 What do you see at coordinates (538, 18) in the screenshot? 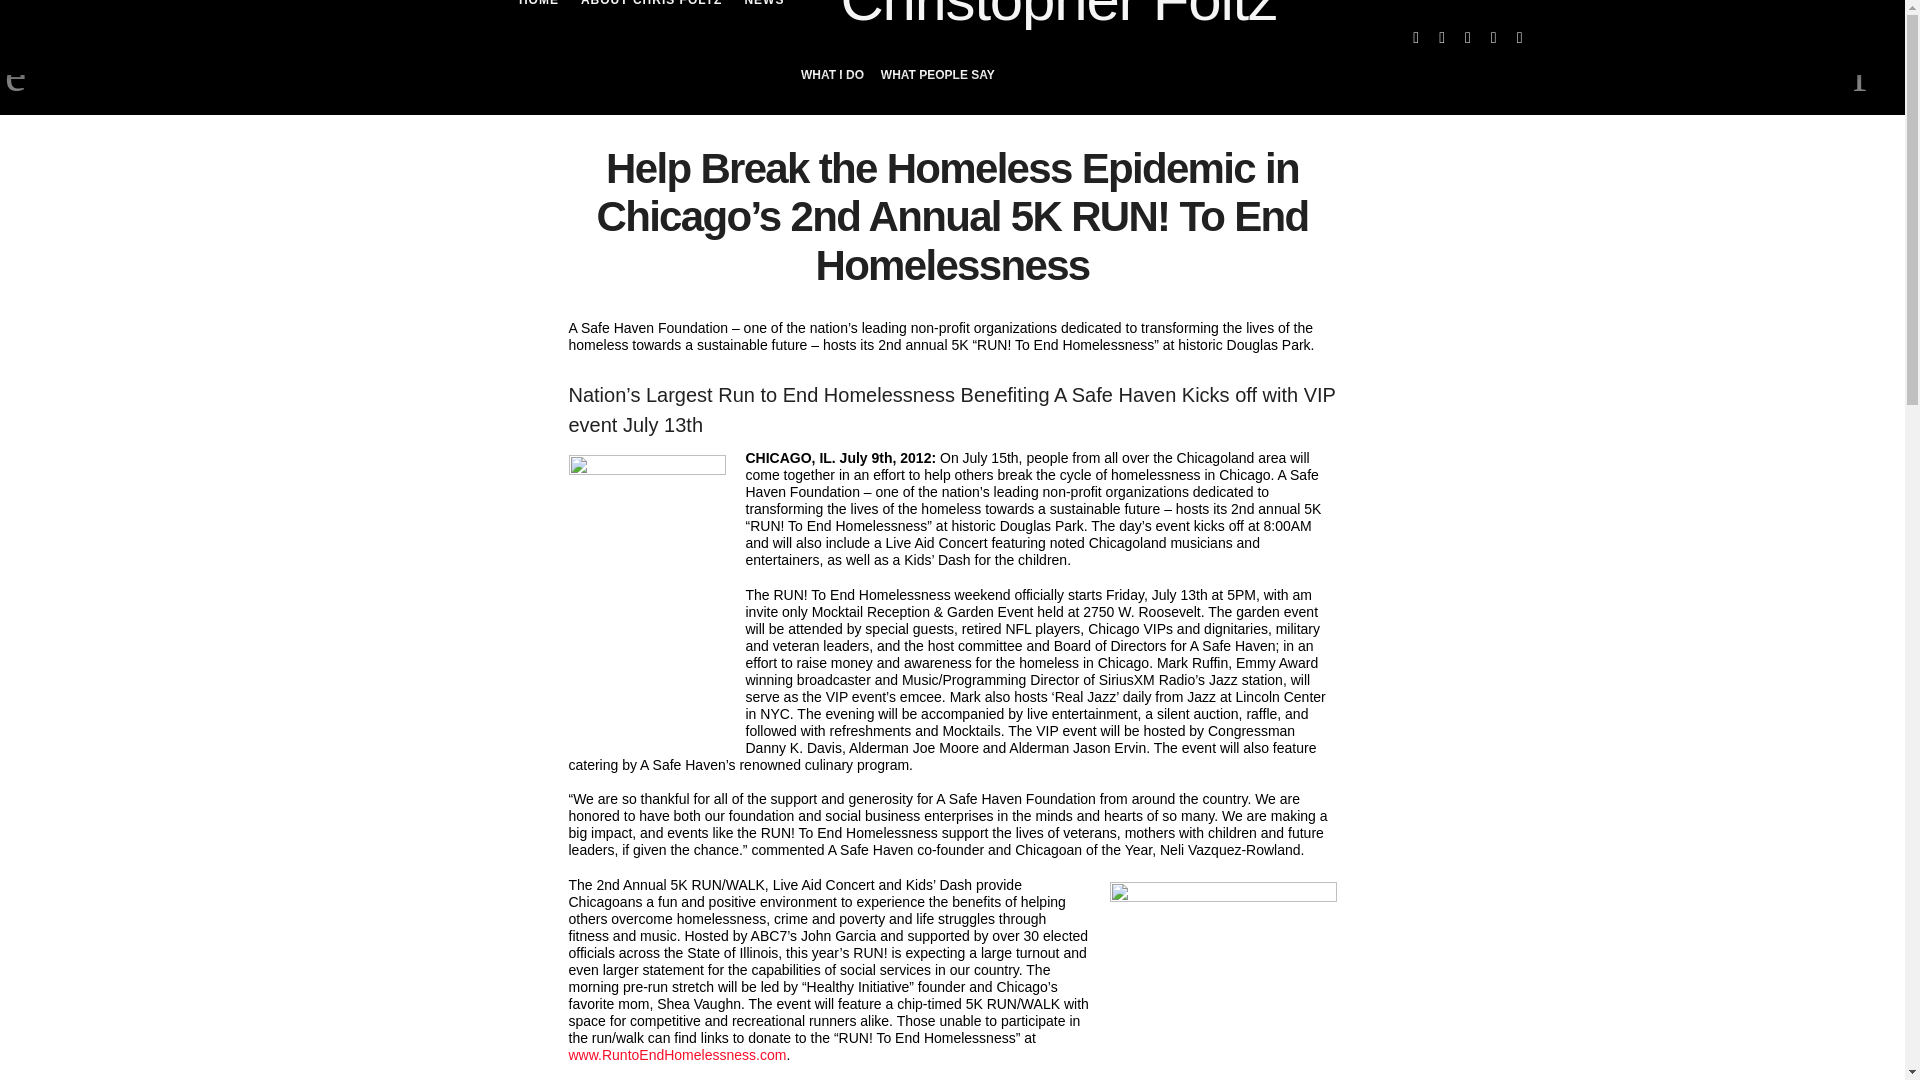
I see `HOME` at bounding box center [538, 18].